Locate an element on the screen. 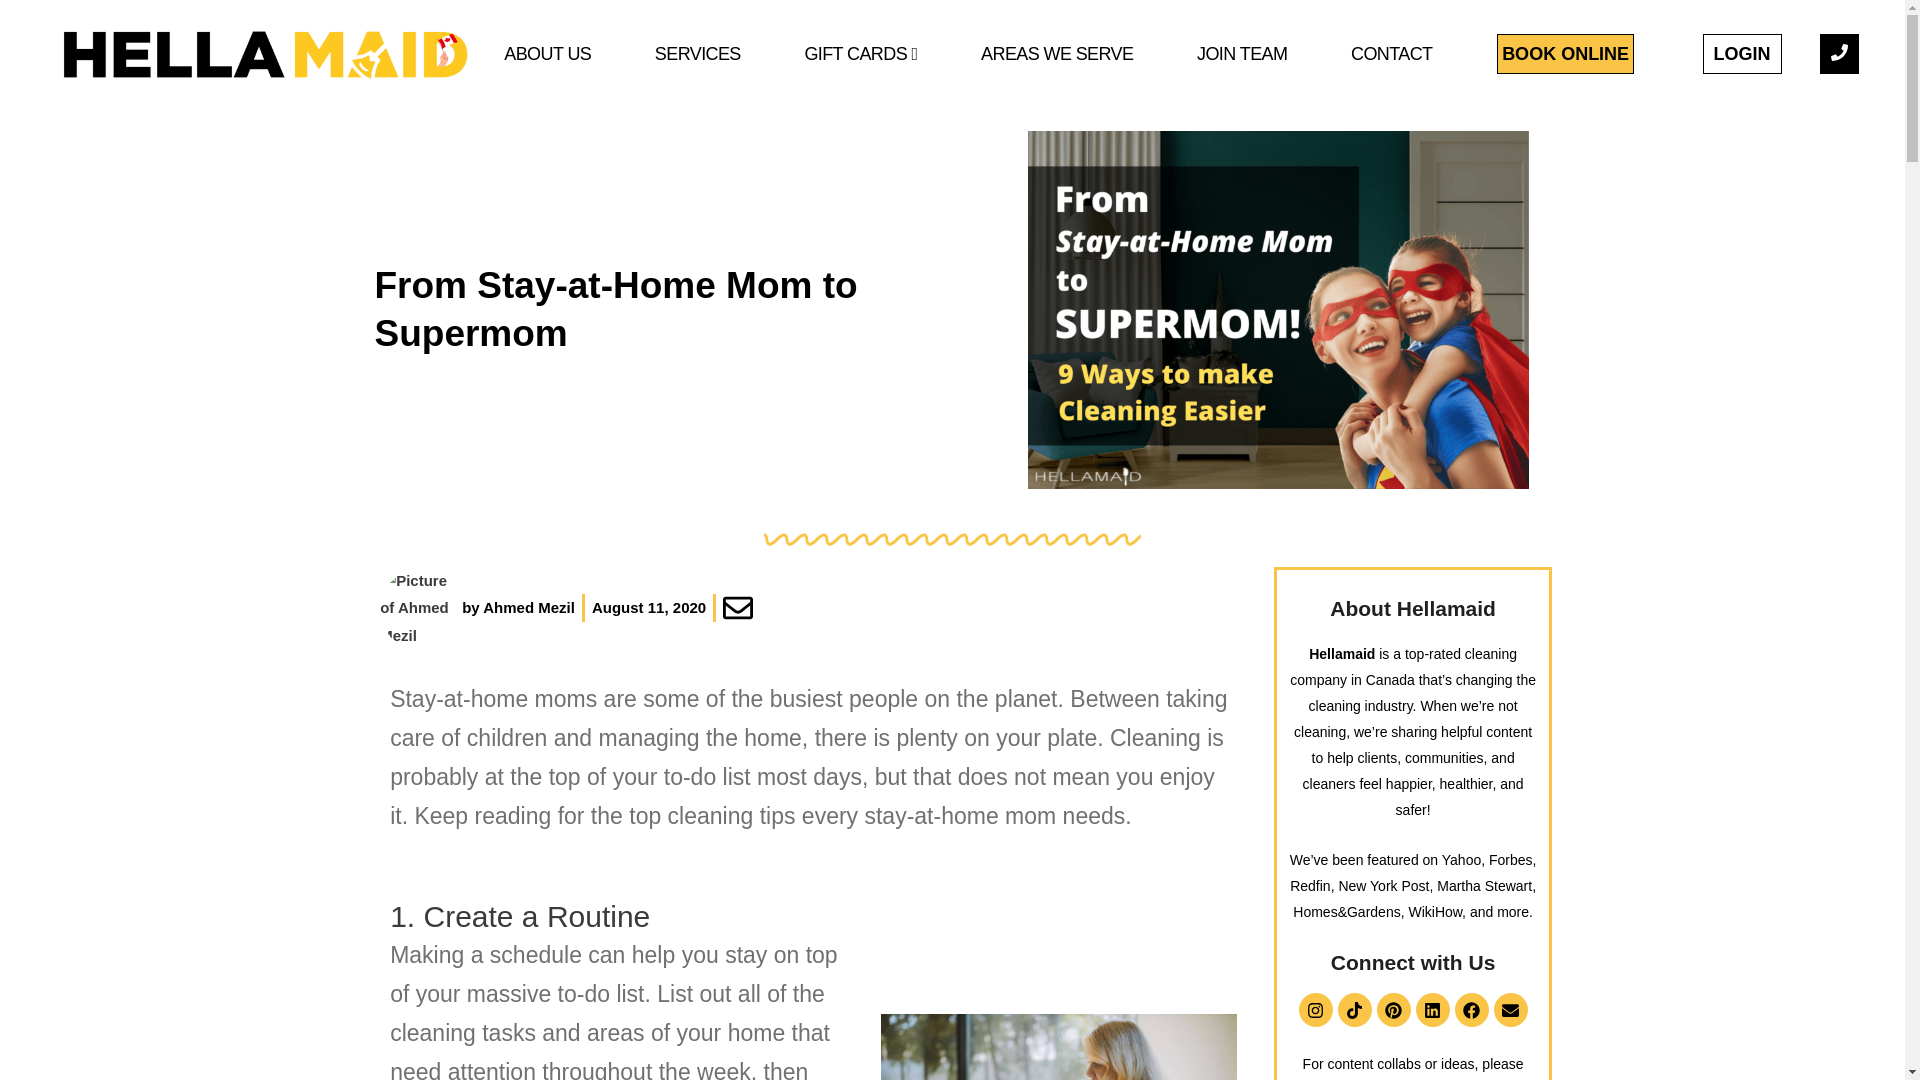 The width and height of the screenshot is (1920, 1080). JOIN TEAM is located at coordinates (1242, 54).